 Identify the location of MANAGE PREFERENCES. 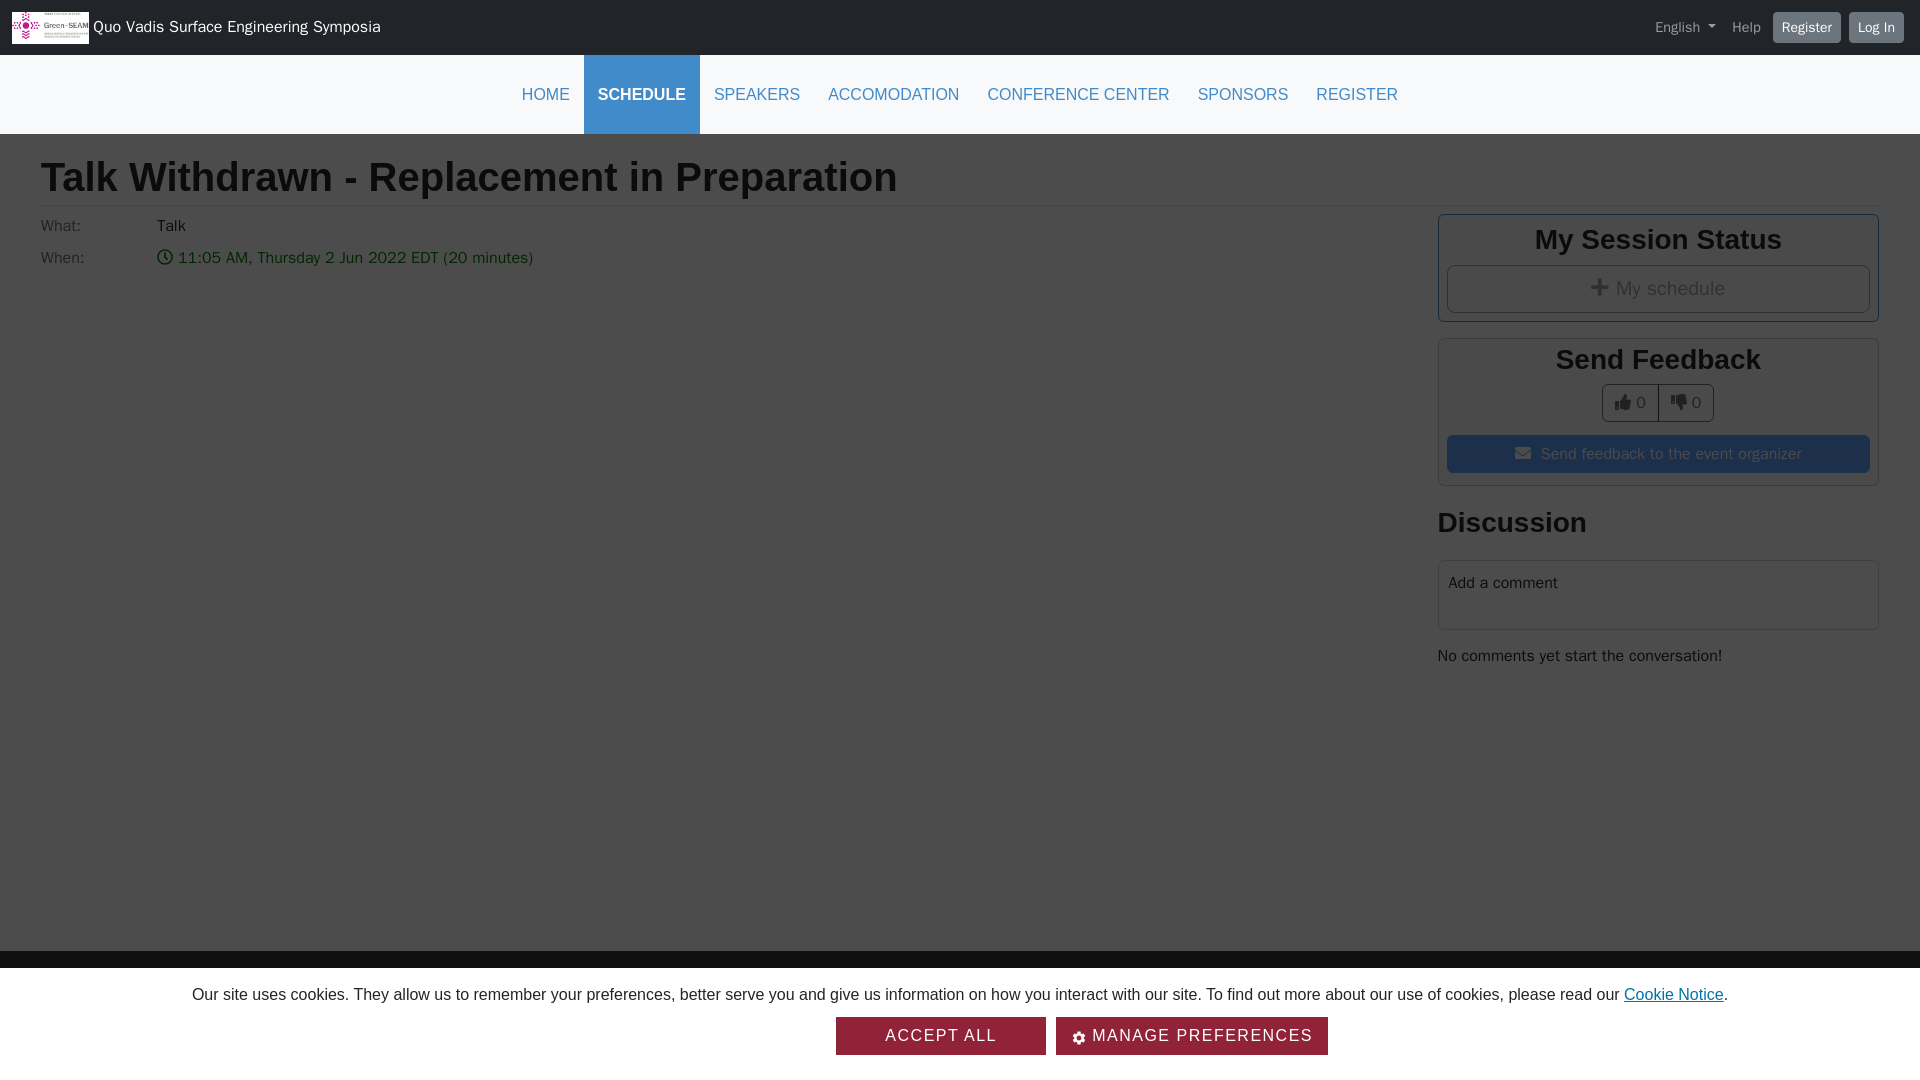
(1192, 1036).